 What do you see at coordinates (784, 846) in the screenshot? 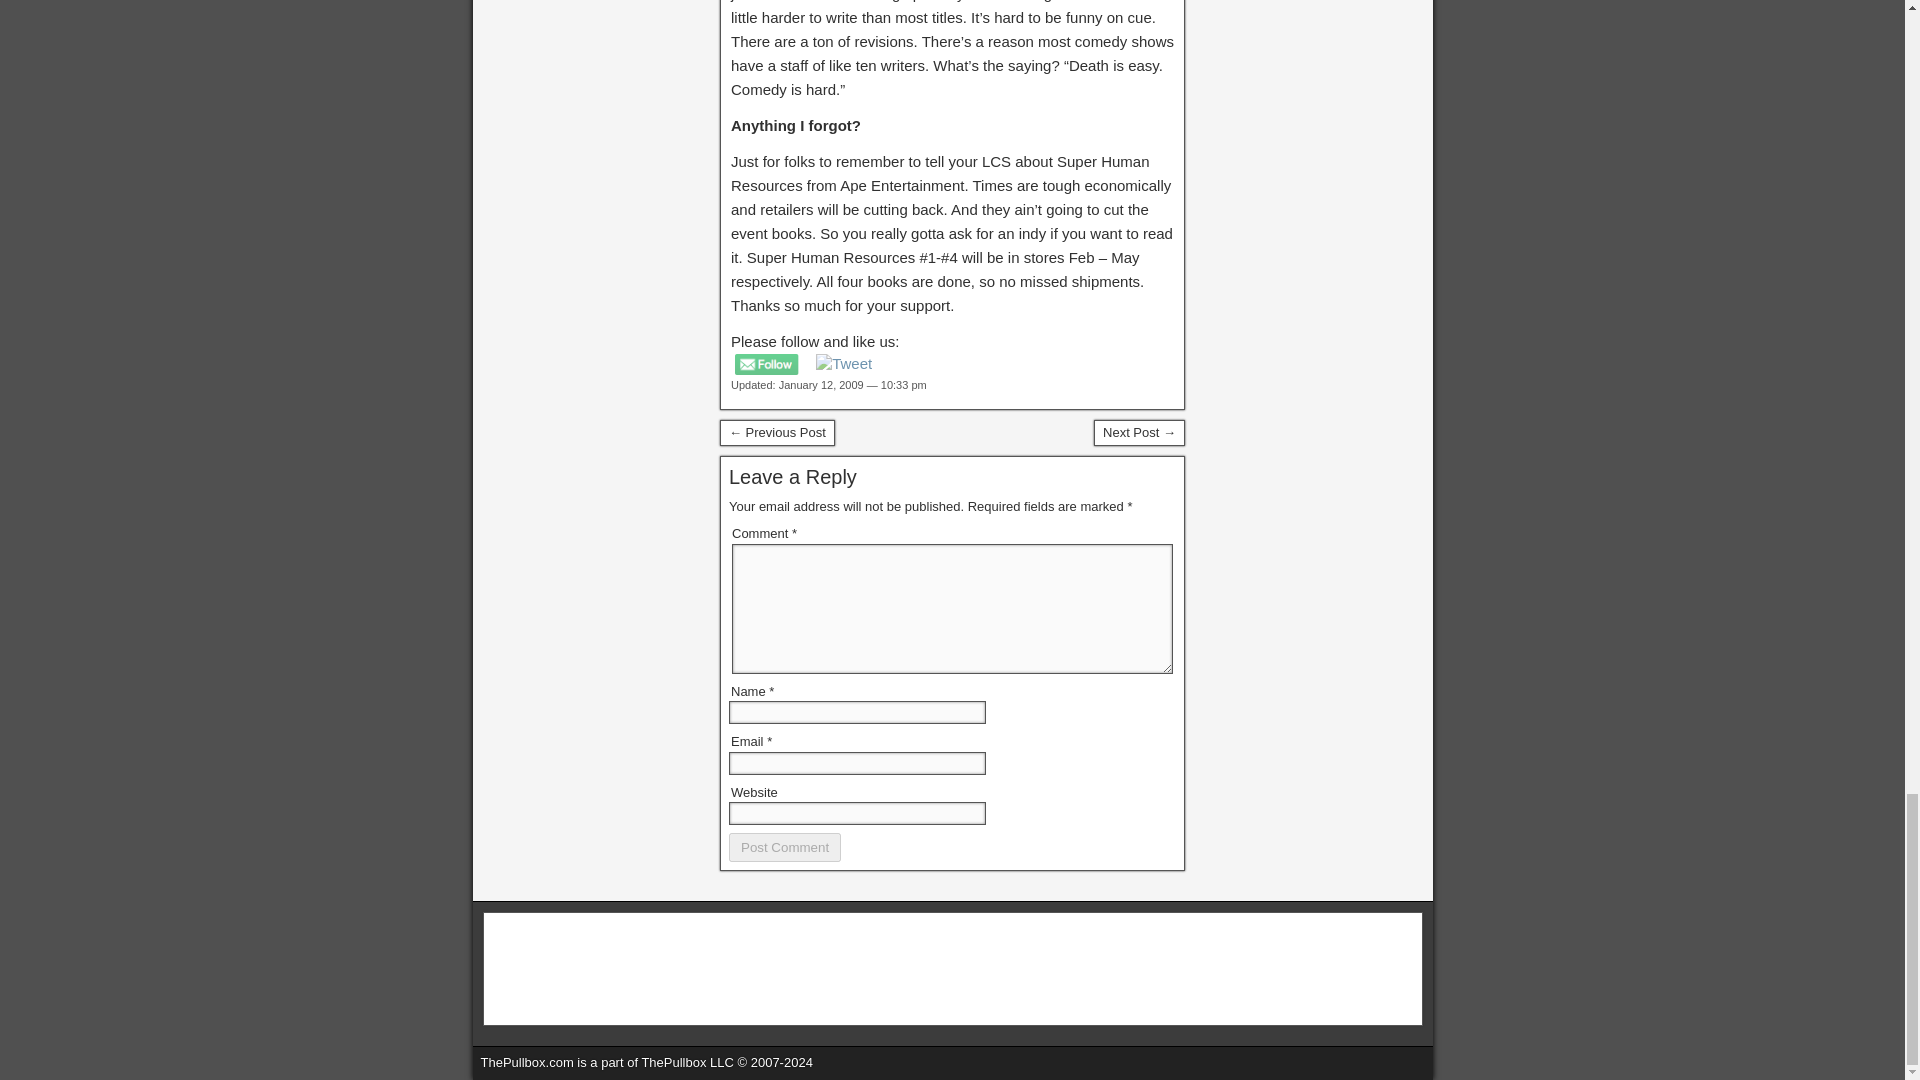
I see `Post Comment` at bounding box center [784, 846].